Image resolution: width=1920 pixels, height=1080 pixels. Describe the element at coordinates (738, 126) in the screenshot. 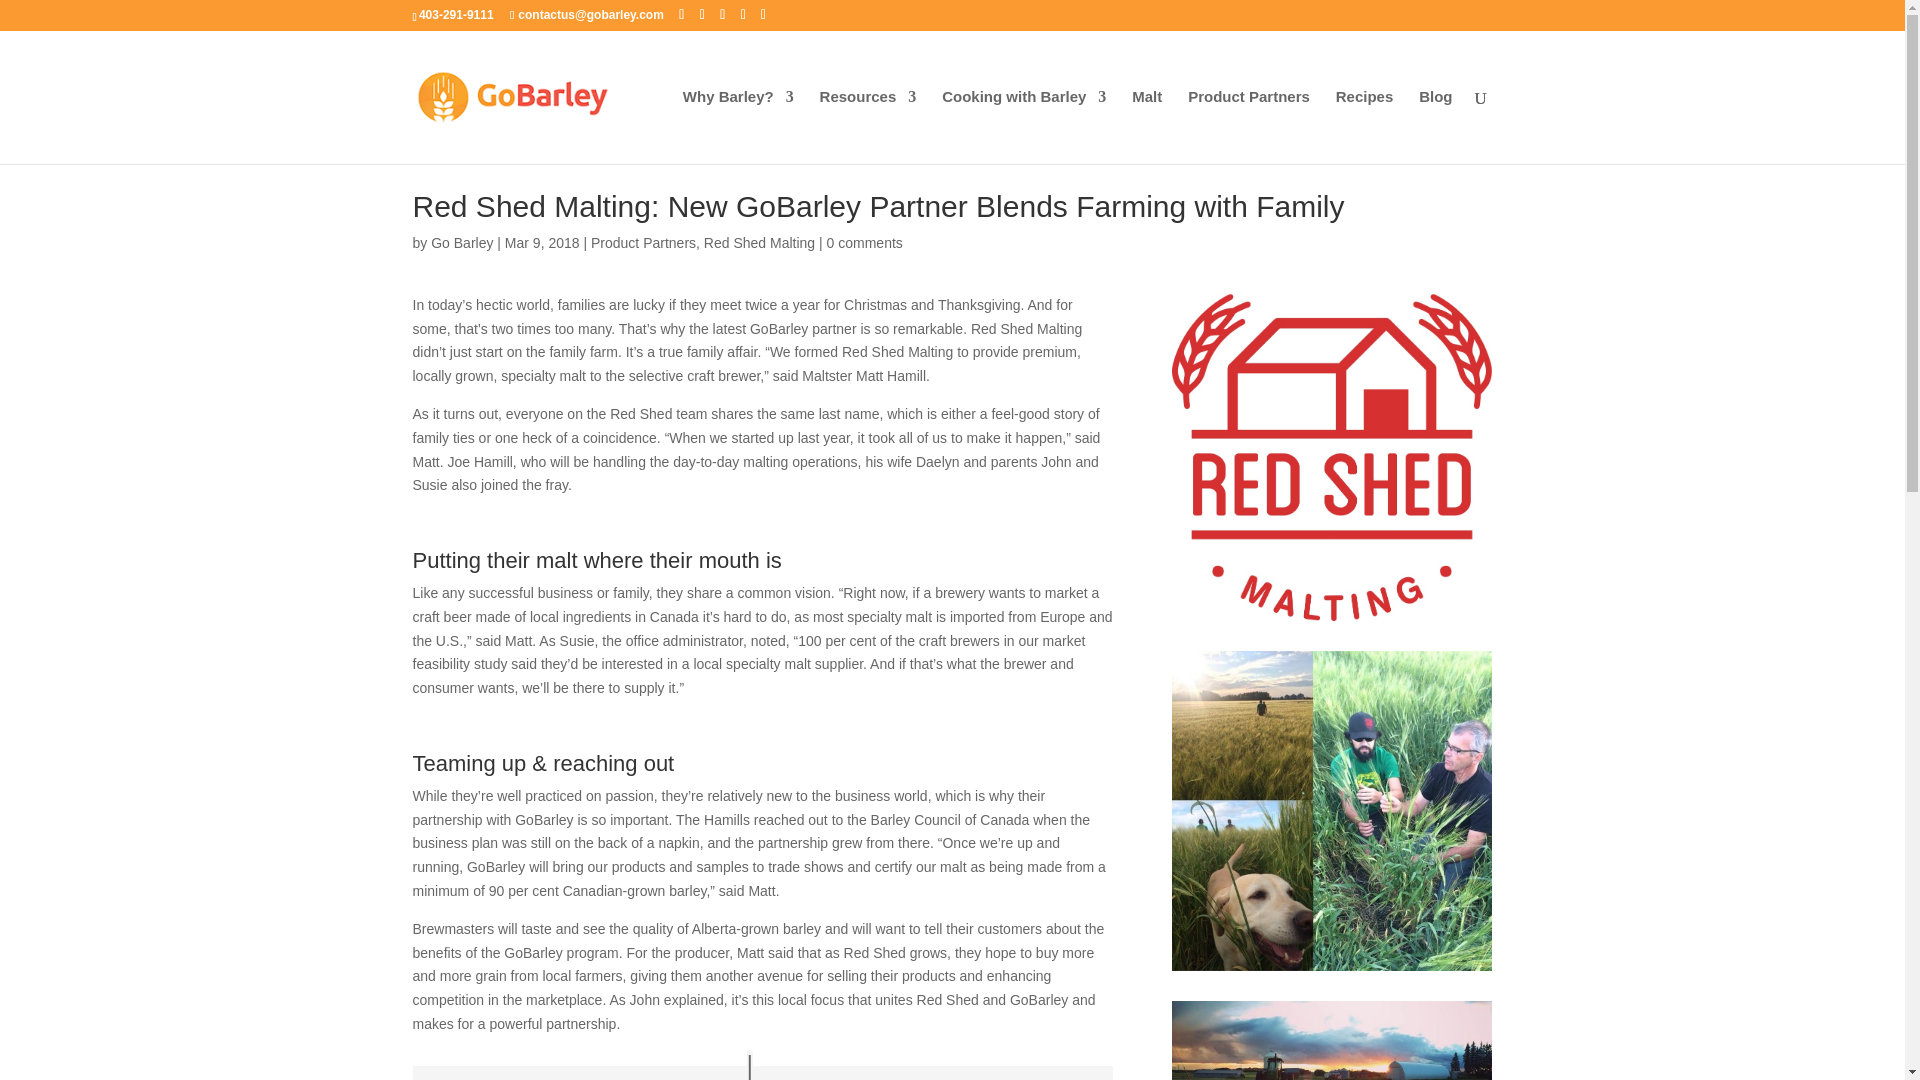

I see `Why Barley?` at that location.